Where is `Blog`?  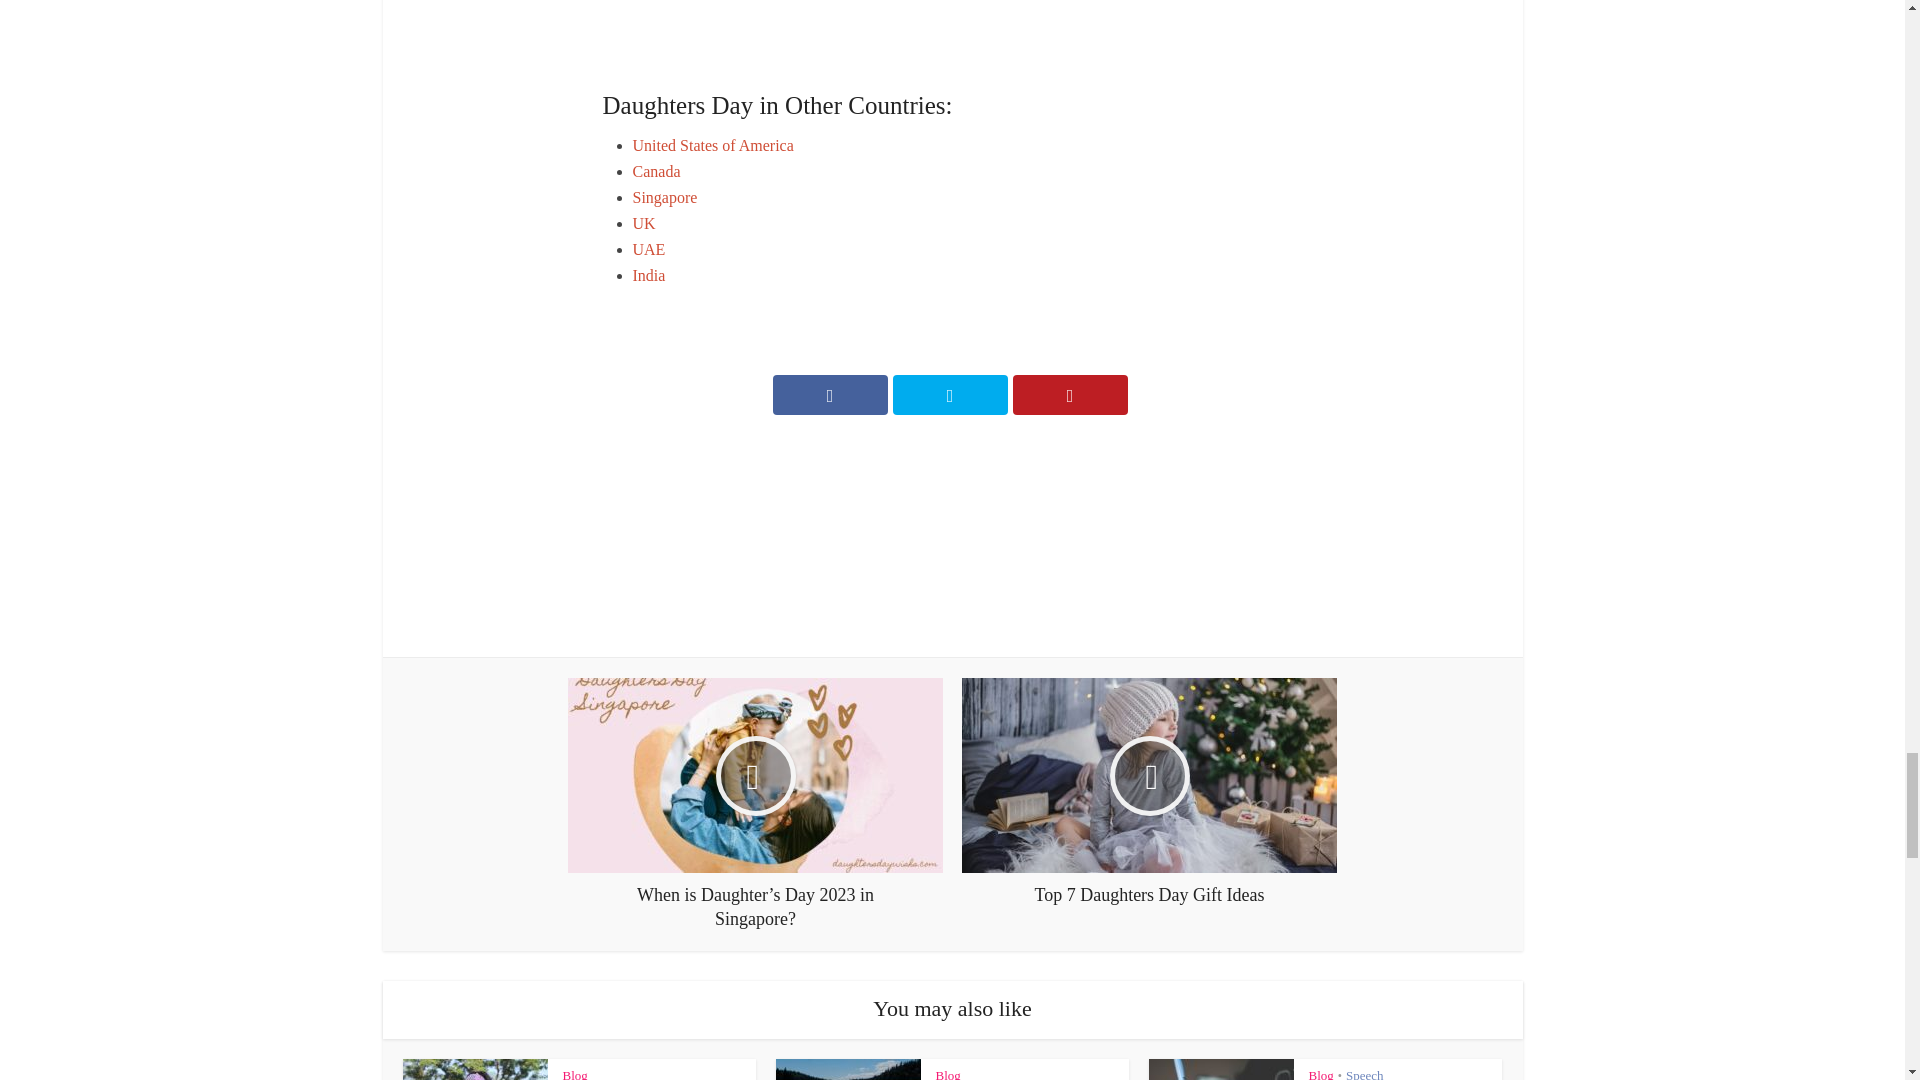 Blog is located at coordinates (574, 1074).